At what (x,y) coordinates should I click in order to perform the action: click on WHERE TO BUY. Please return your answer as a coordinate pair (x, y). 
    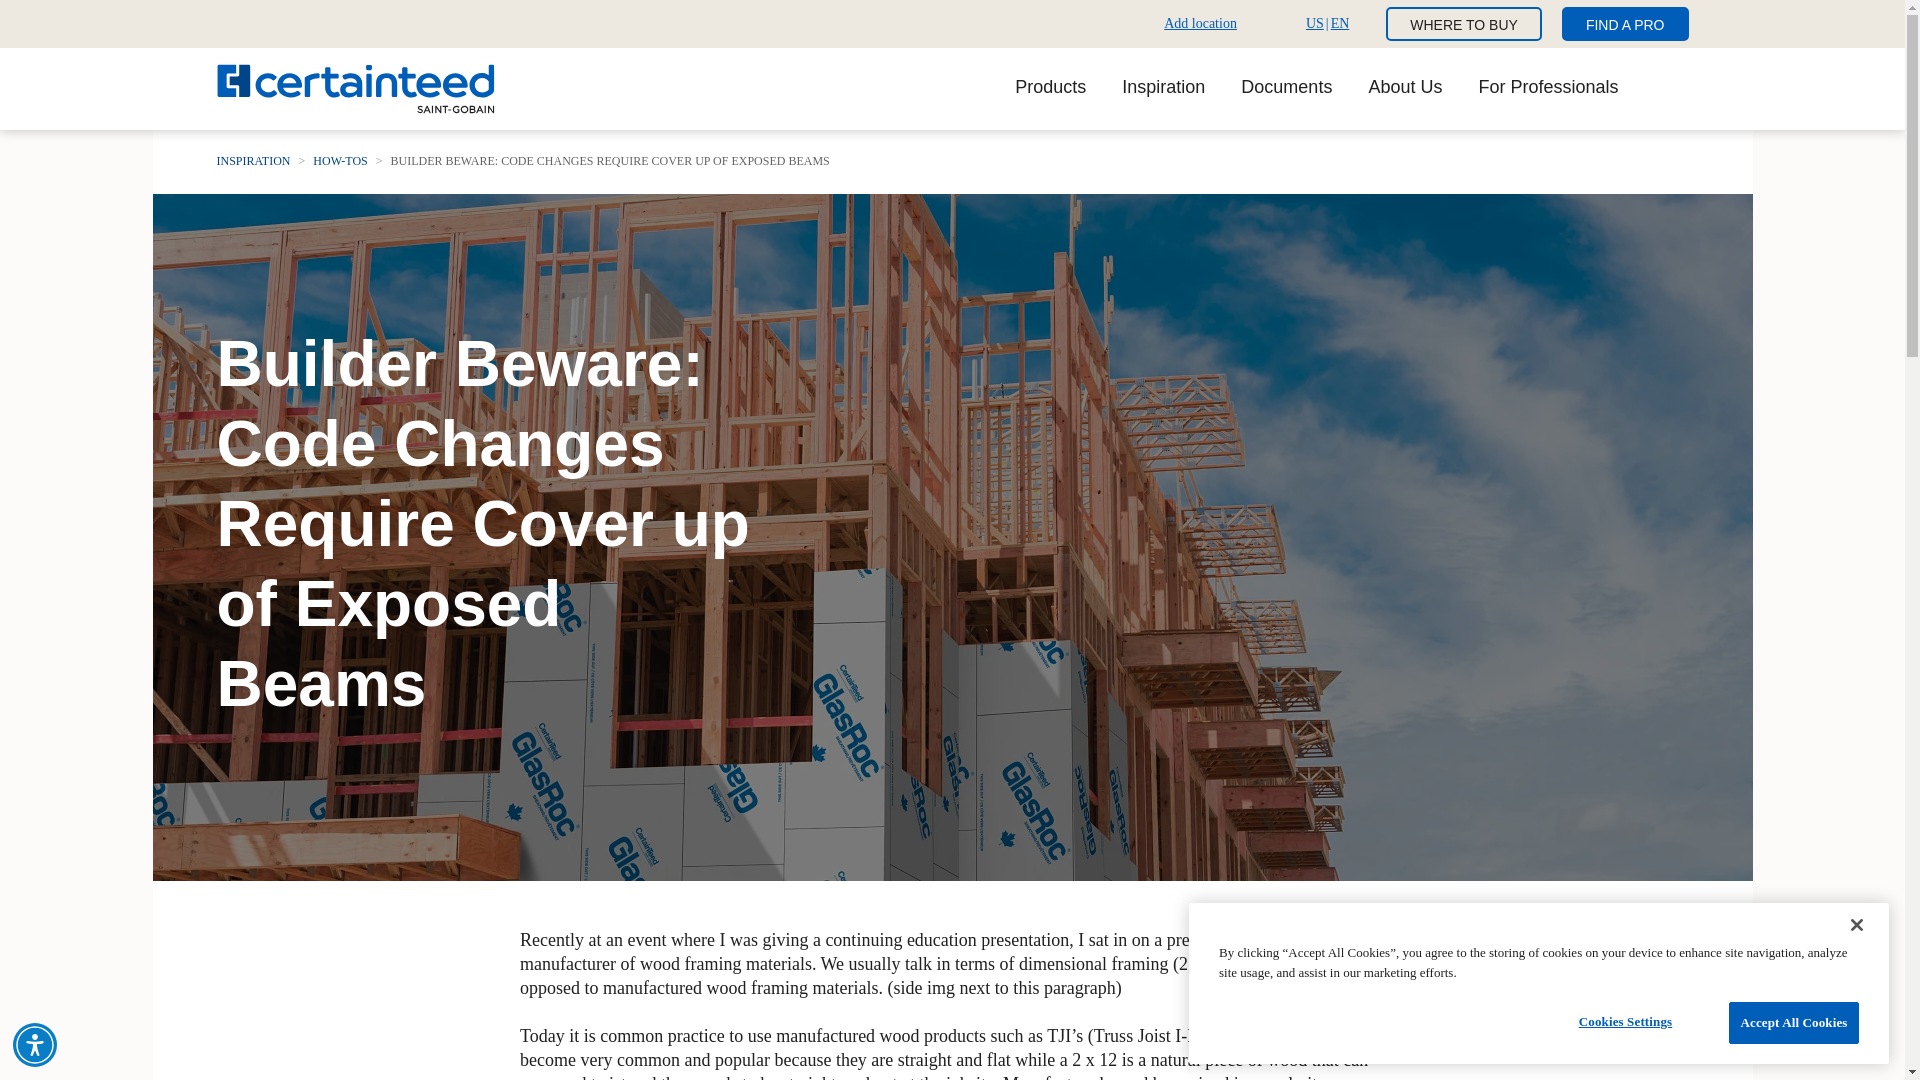
    Looking at the image, I should click on (1464, 24).